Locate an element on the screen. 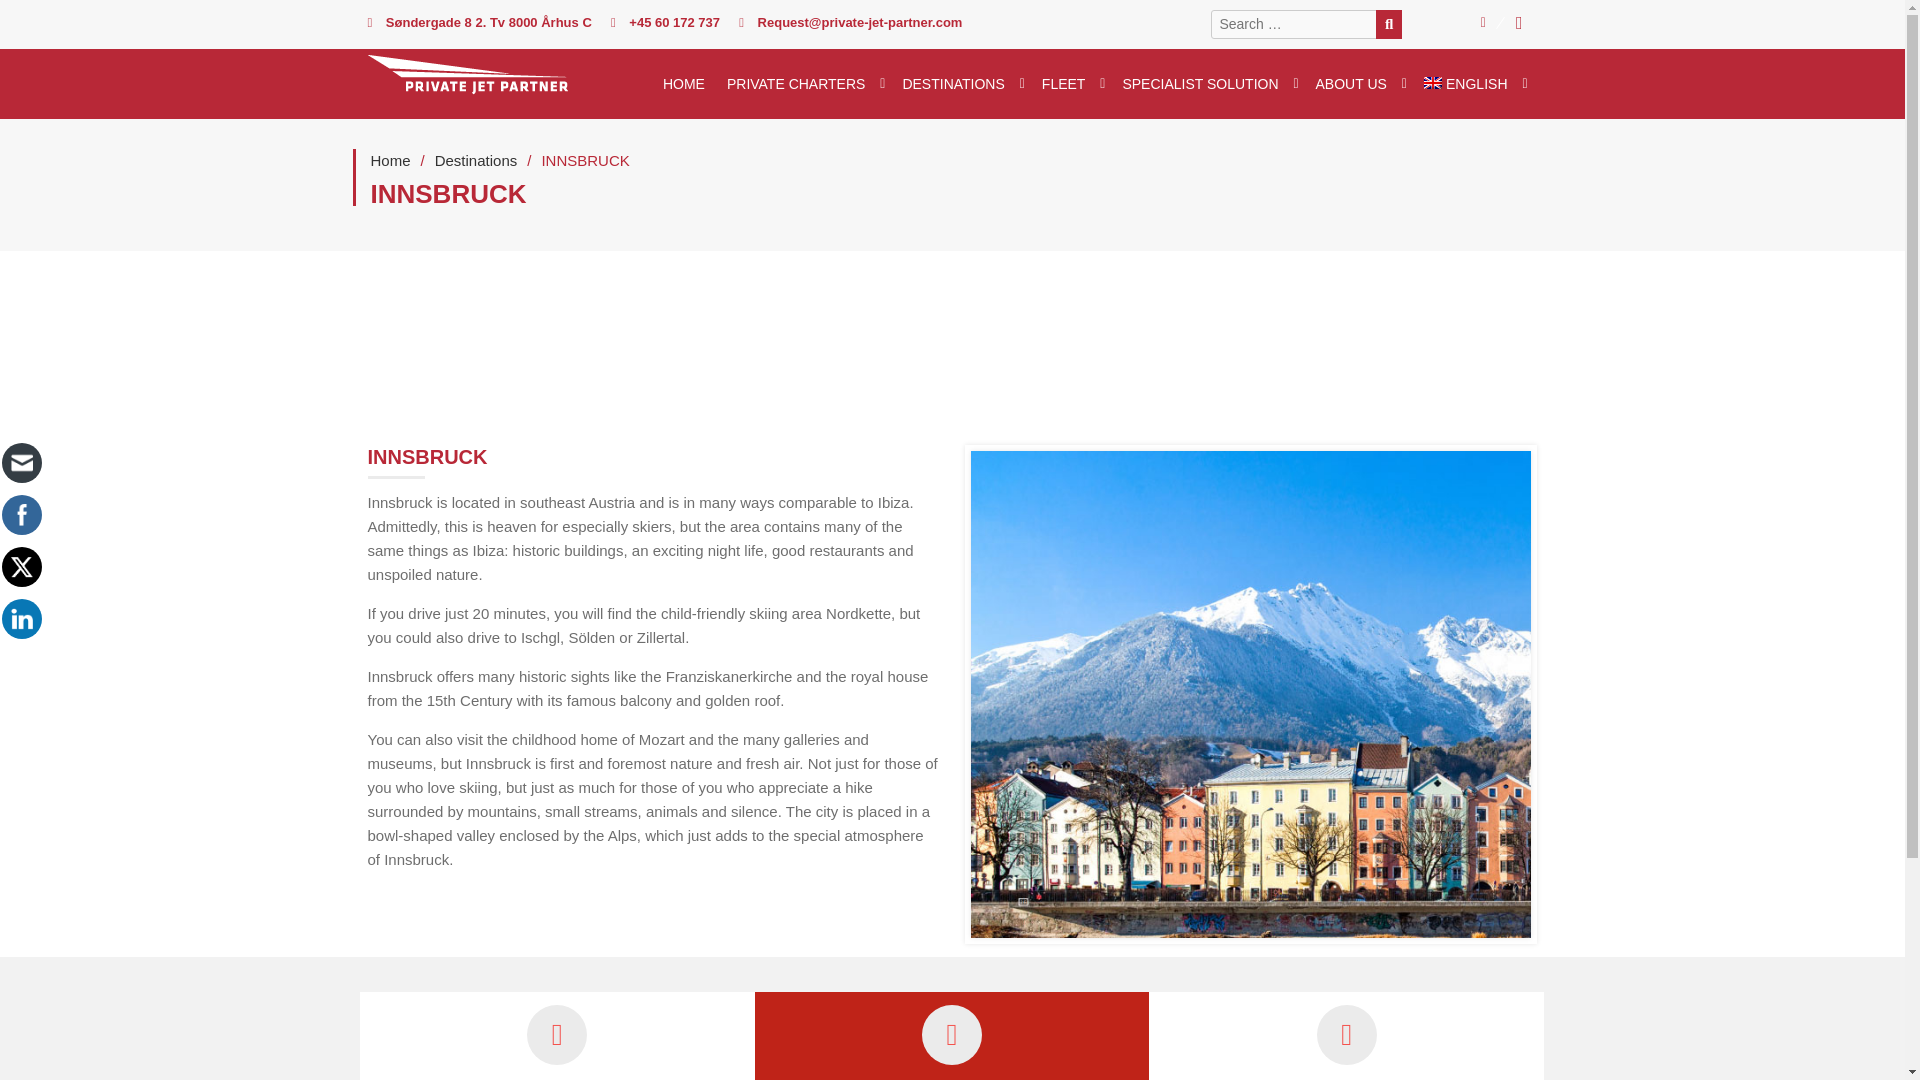  HOME is located at coordinates (688, 83).